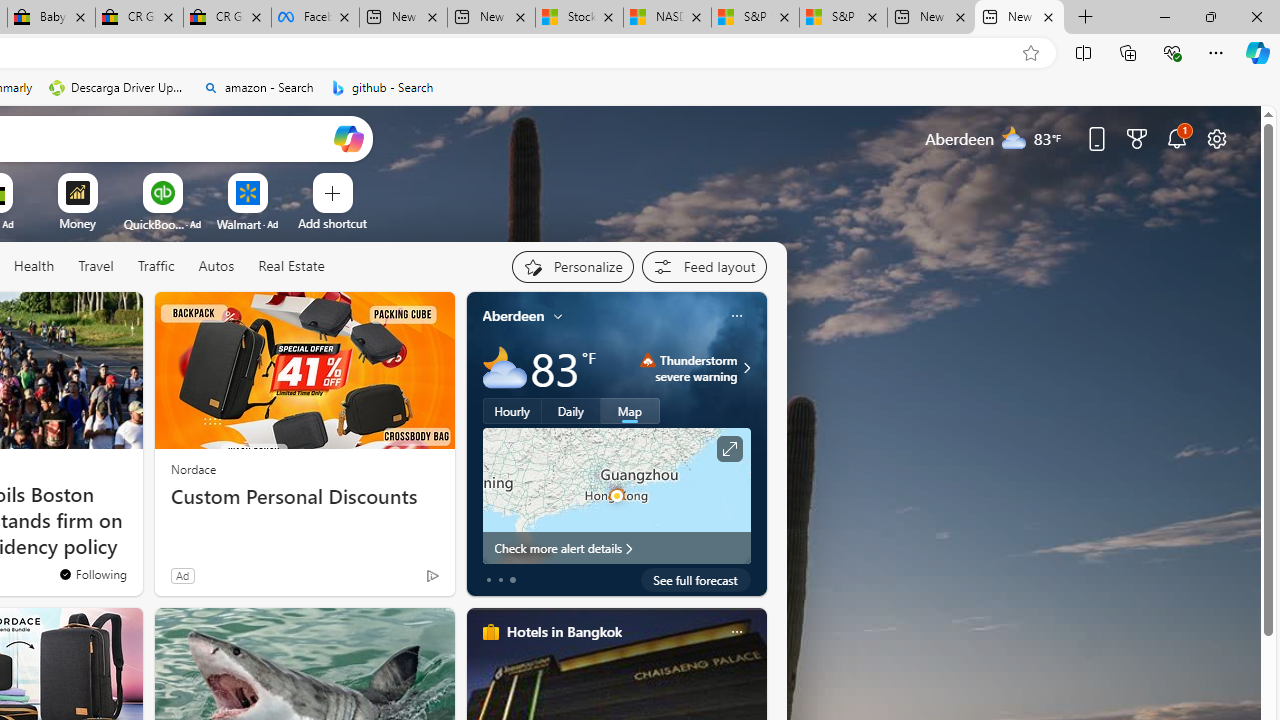  Describe the element at coordinates (182, 575) in the screenshot. I see `Ad` at that location.